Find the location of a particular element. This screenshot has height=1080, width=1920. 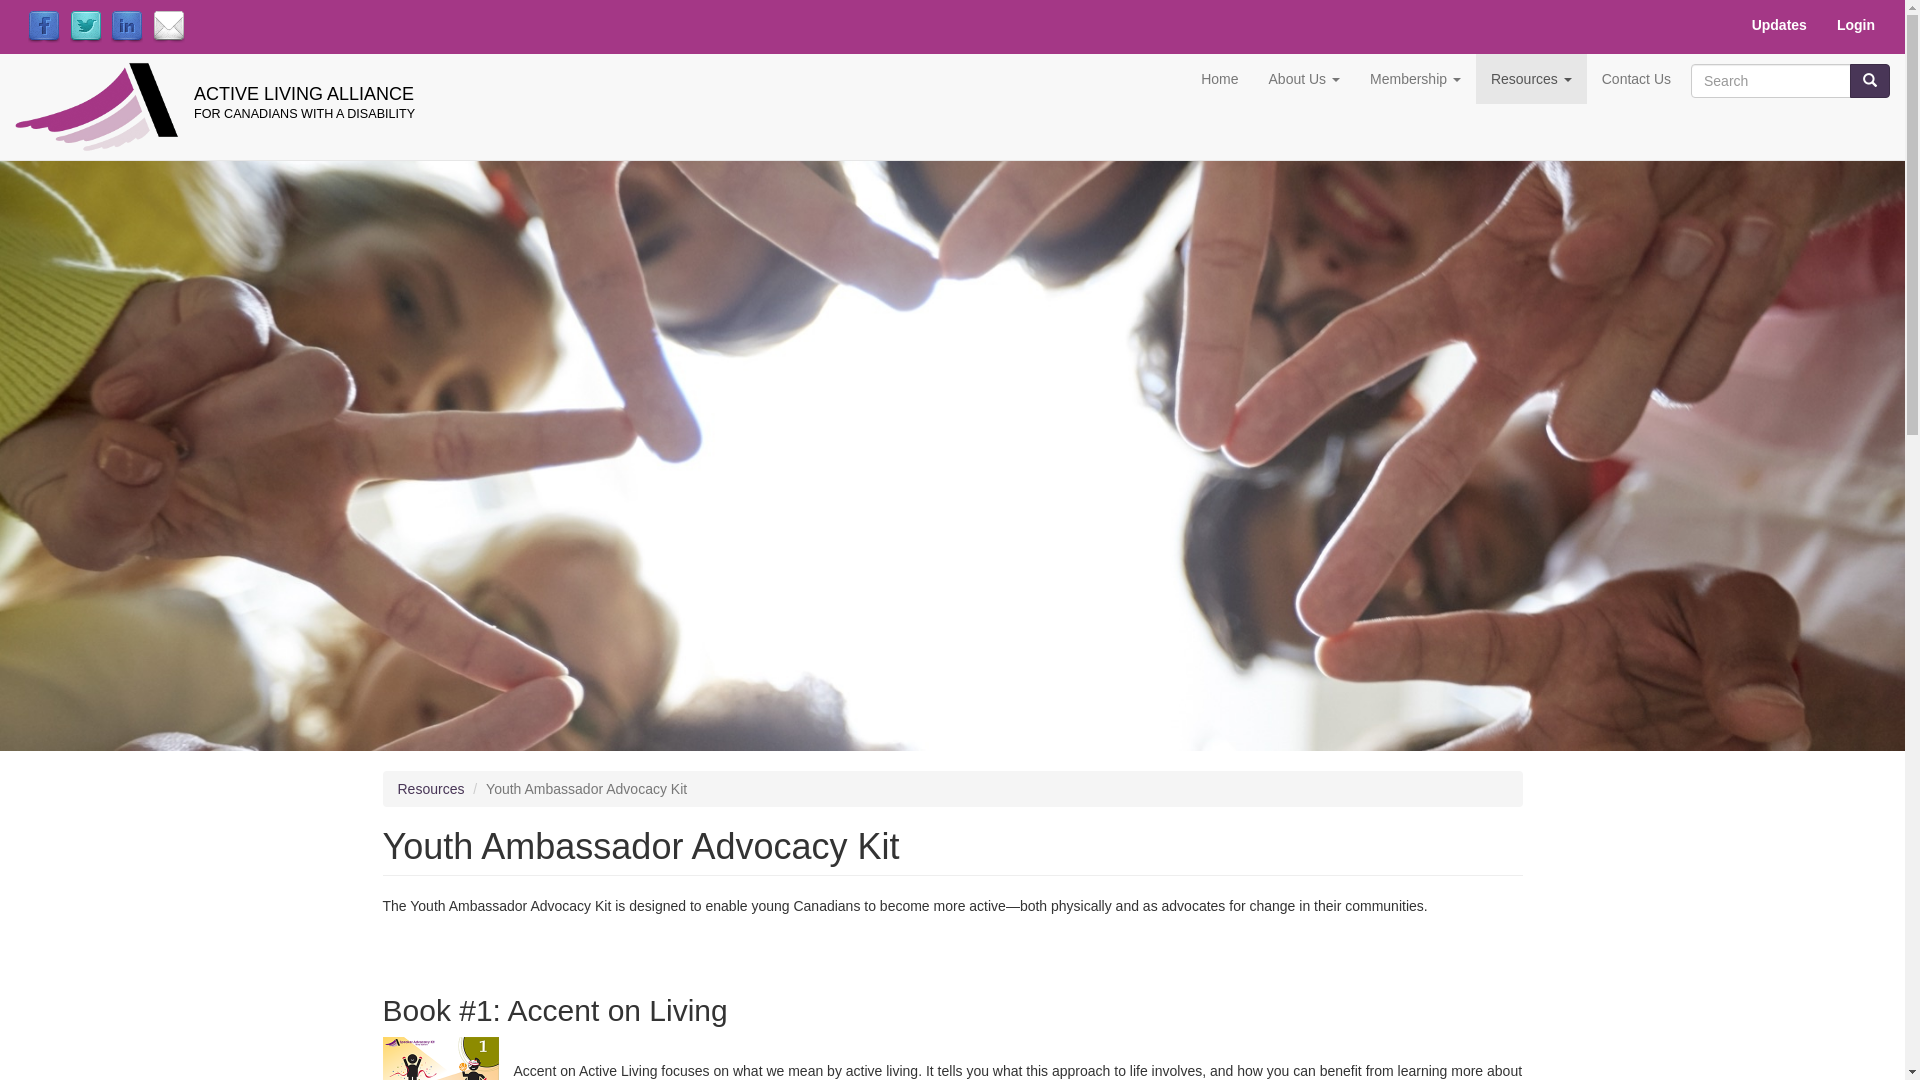

Search is located at coordinates (1692, 99).